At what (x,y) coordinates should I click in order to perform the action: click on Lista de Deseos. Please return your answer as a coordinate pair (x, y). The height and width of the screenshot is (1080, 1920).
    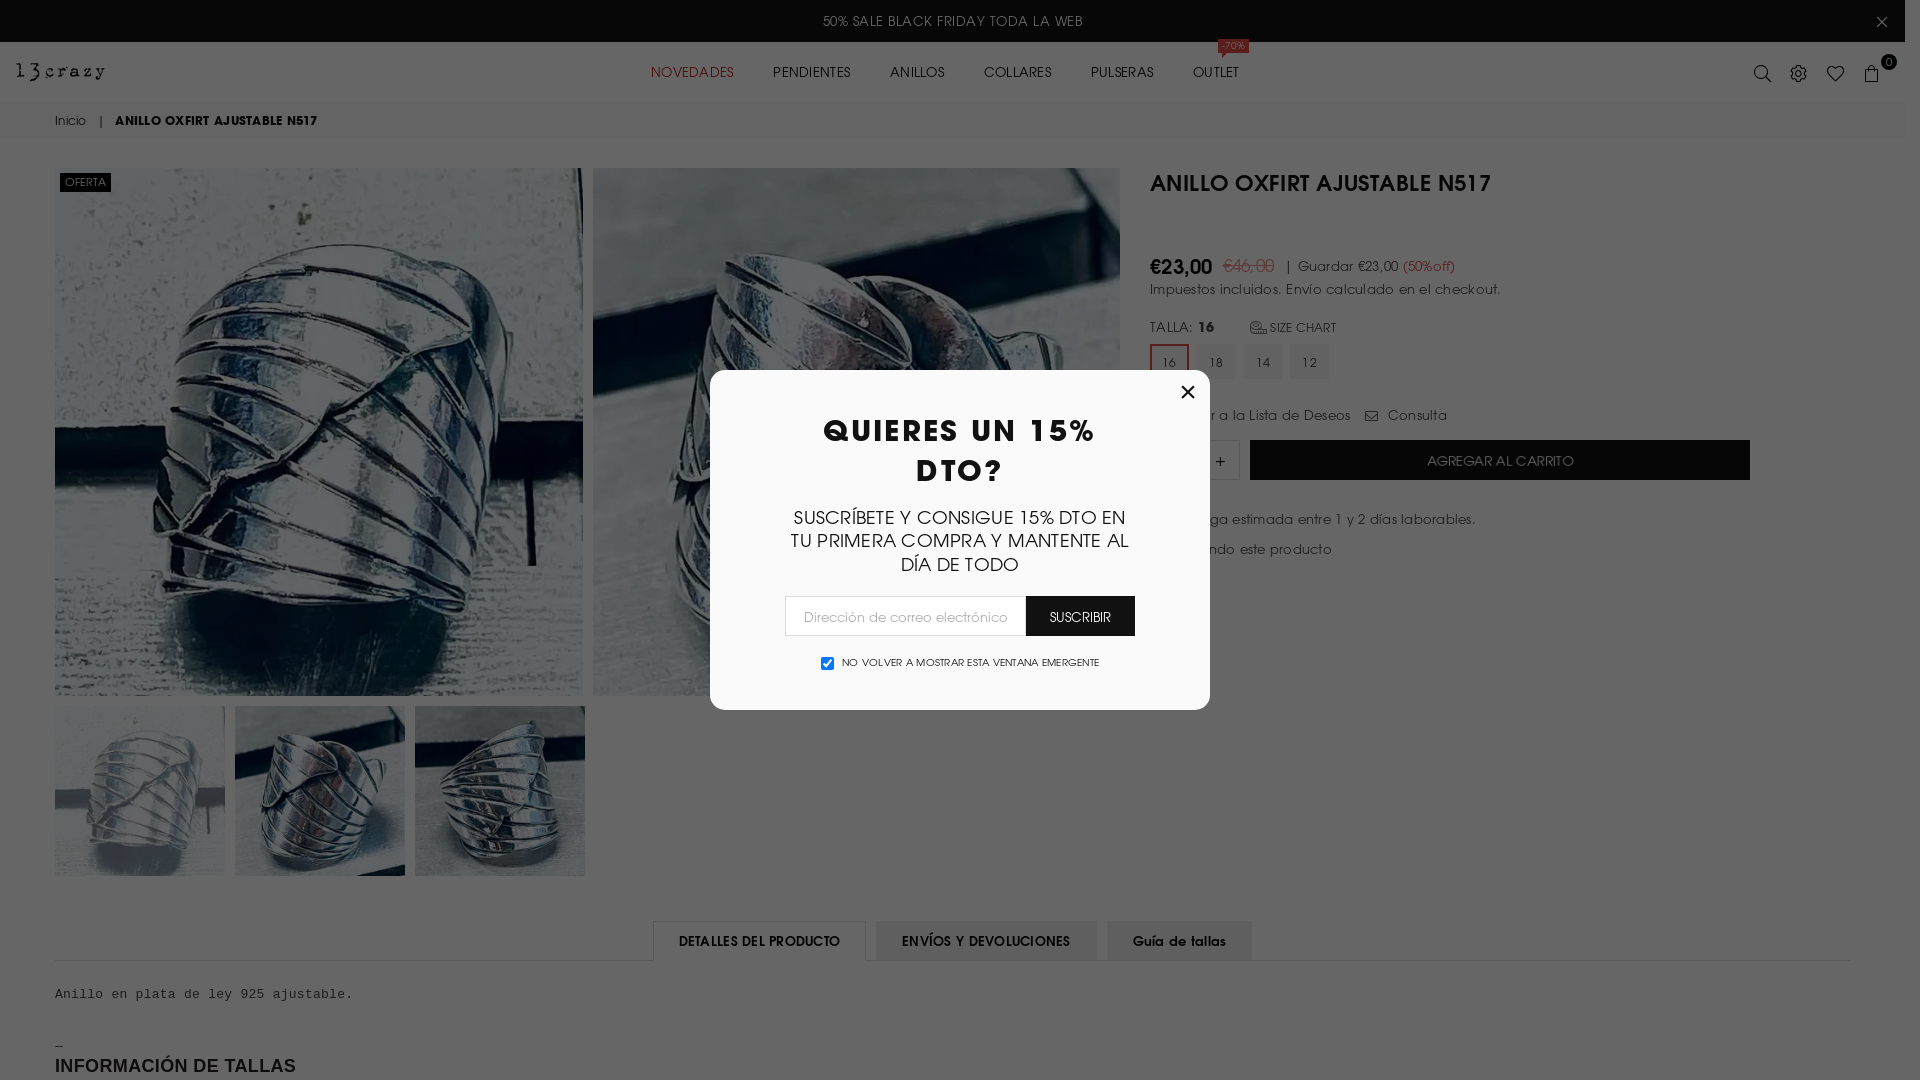
    Looking at the image, I should click on (1836, 72).